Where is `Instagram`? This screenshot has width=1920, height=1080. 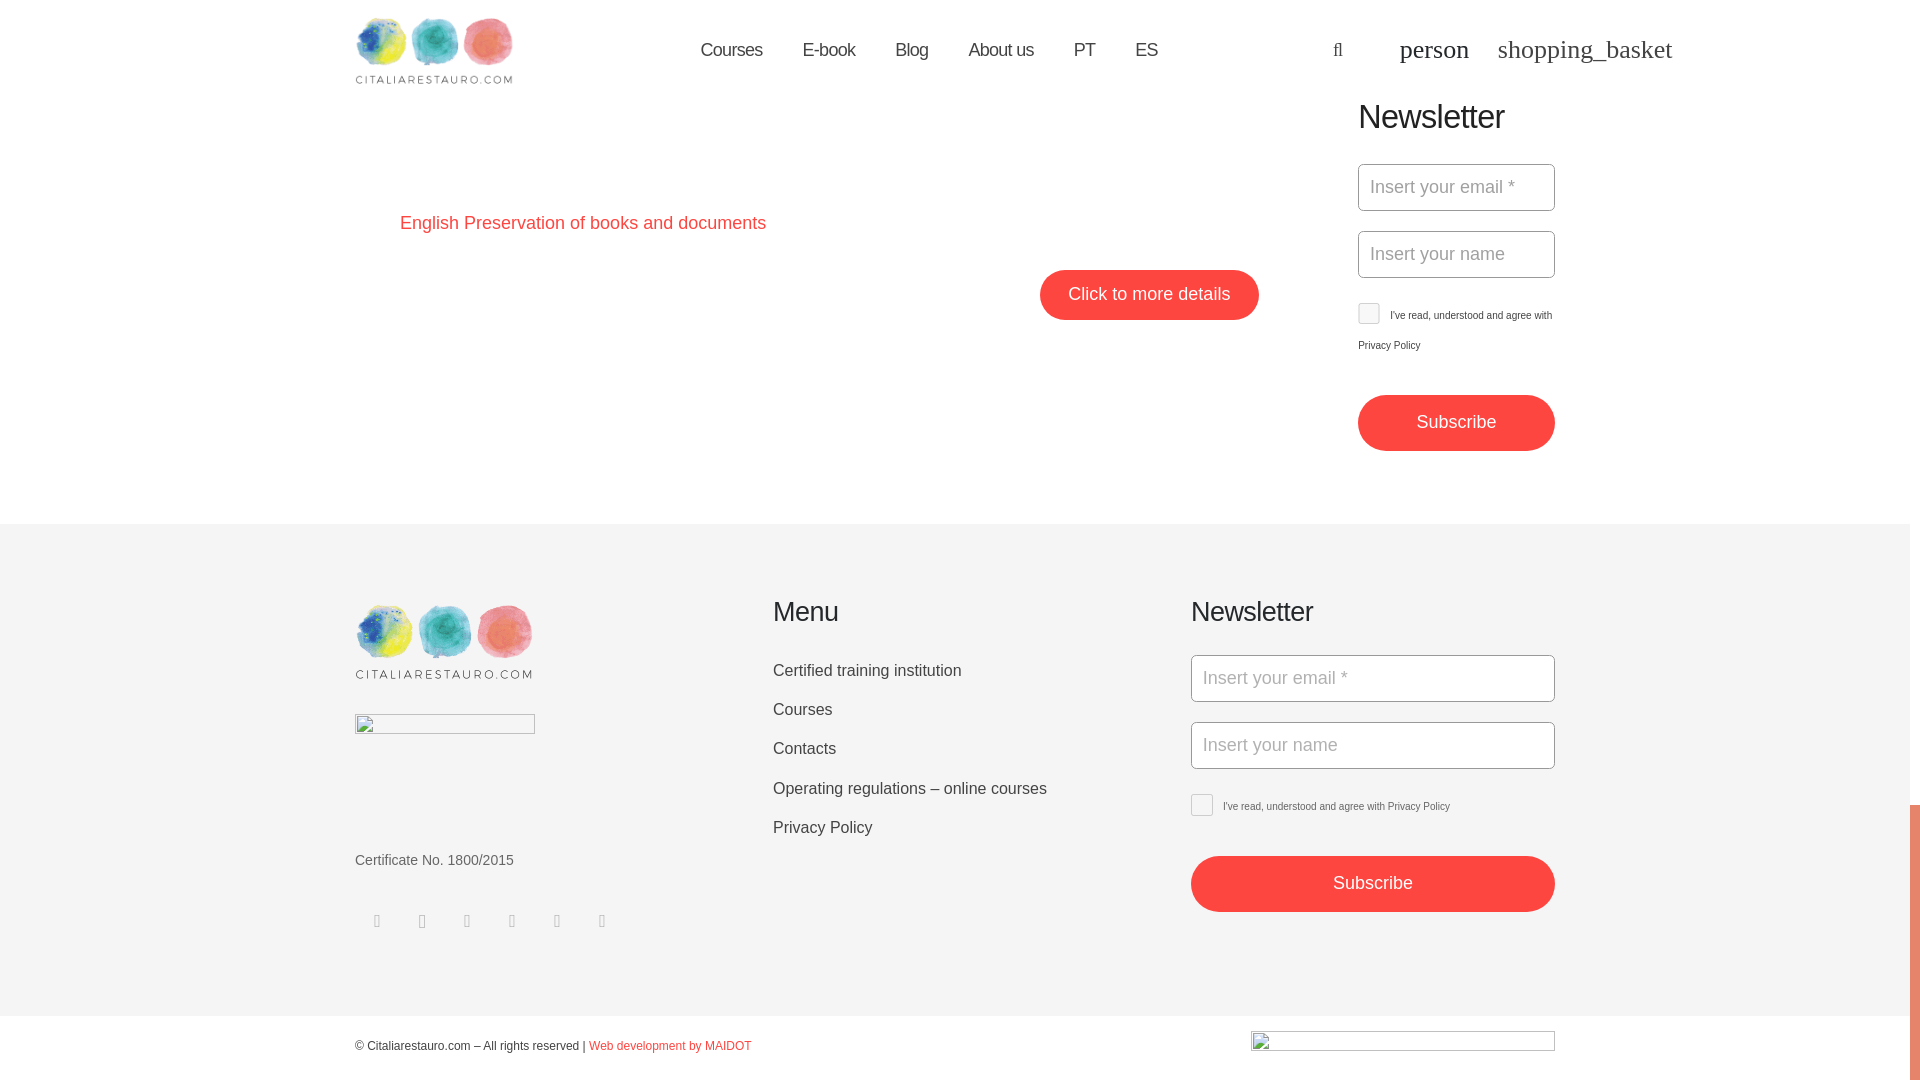
Instagram is located at coordinates (422, 920).